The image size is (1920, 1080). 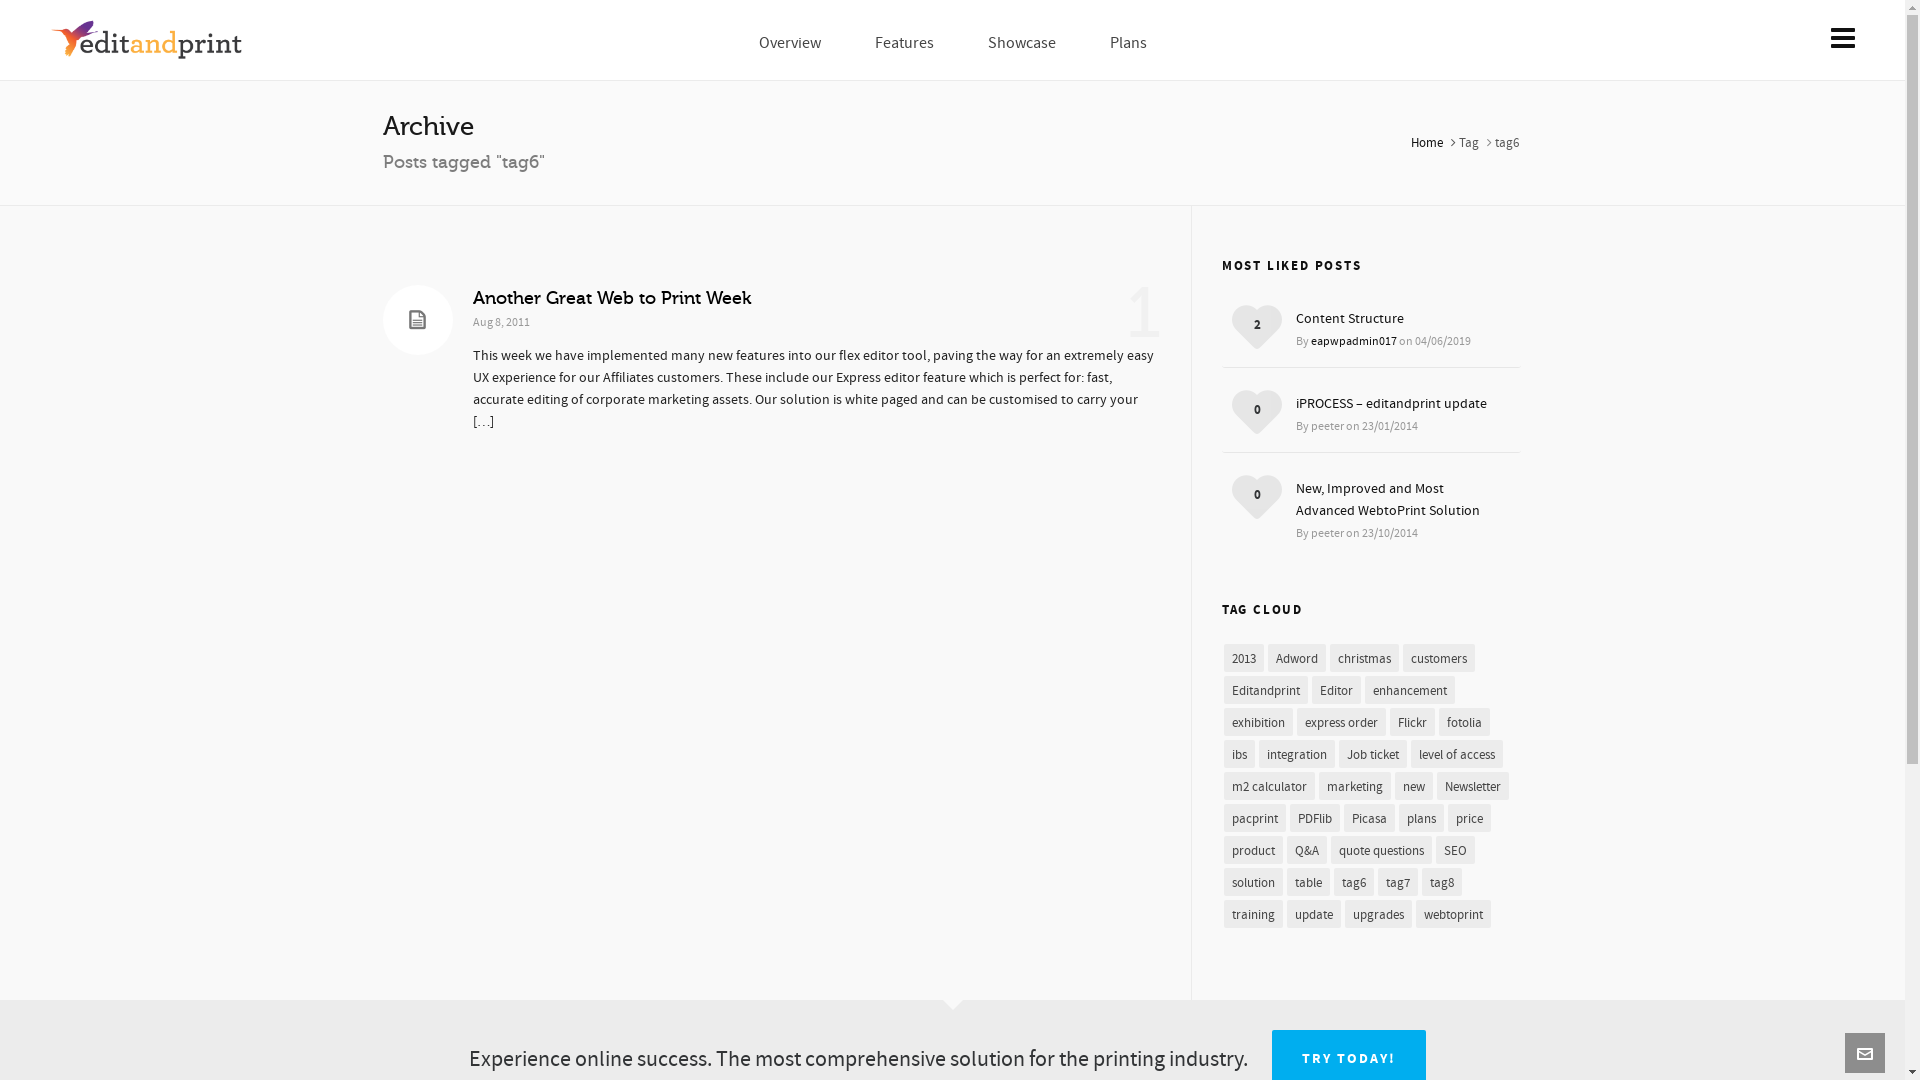 I want to click on update, so click(x=1314, y=914).